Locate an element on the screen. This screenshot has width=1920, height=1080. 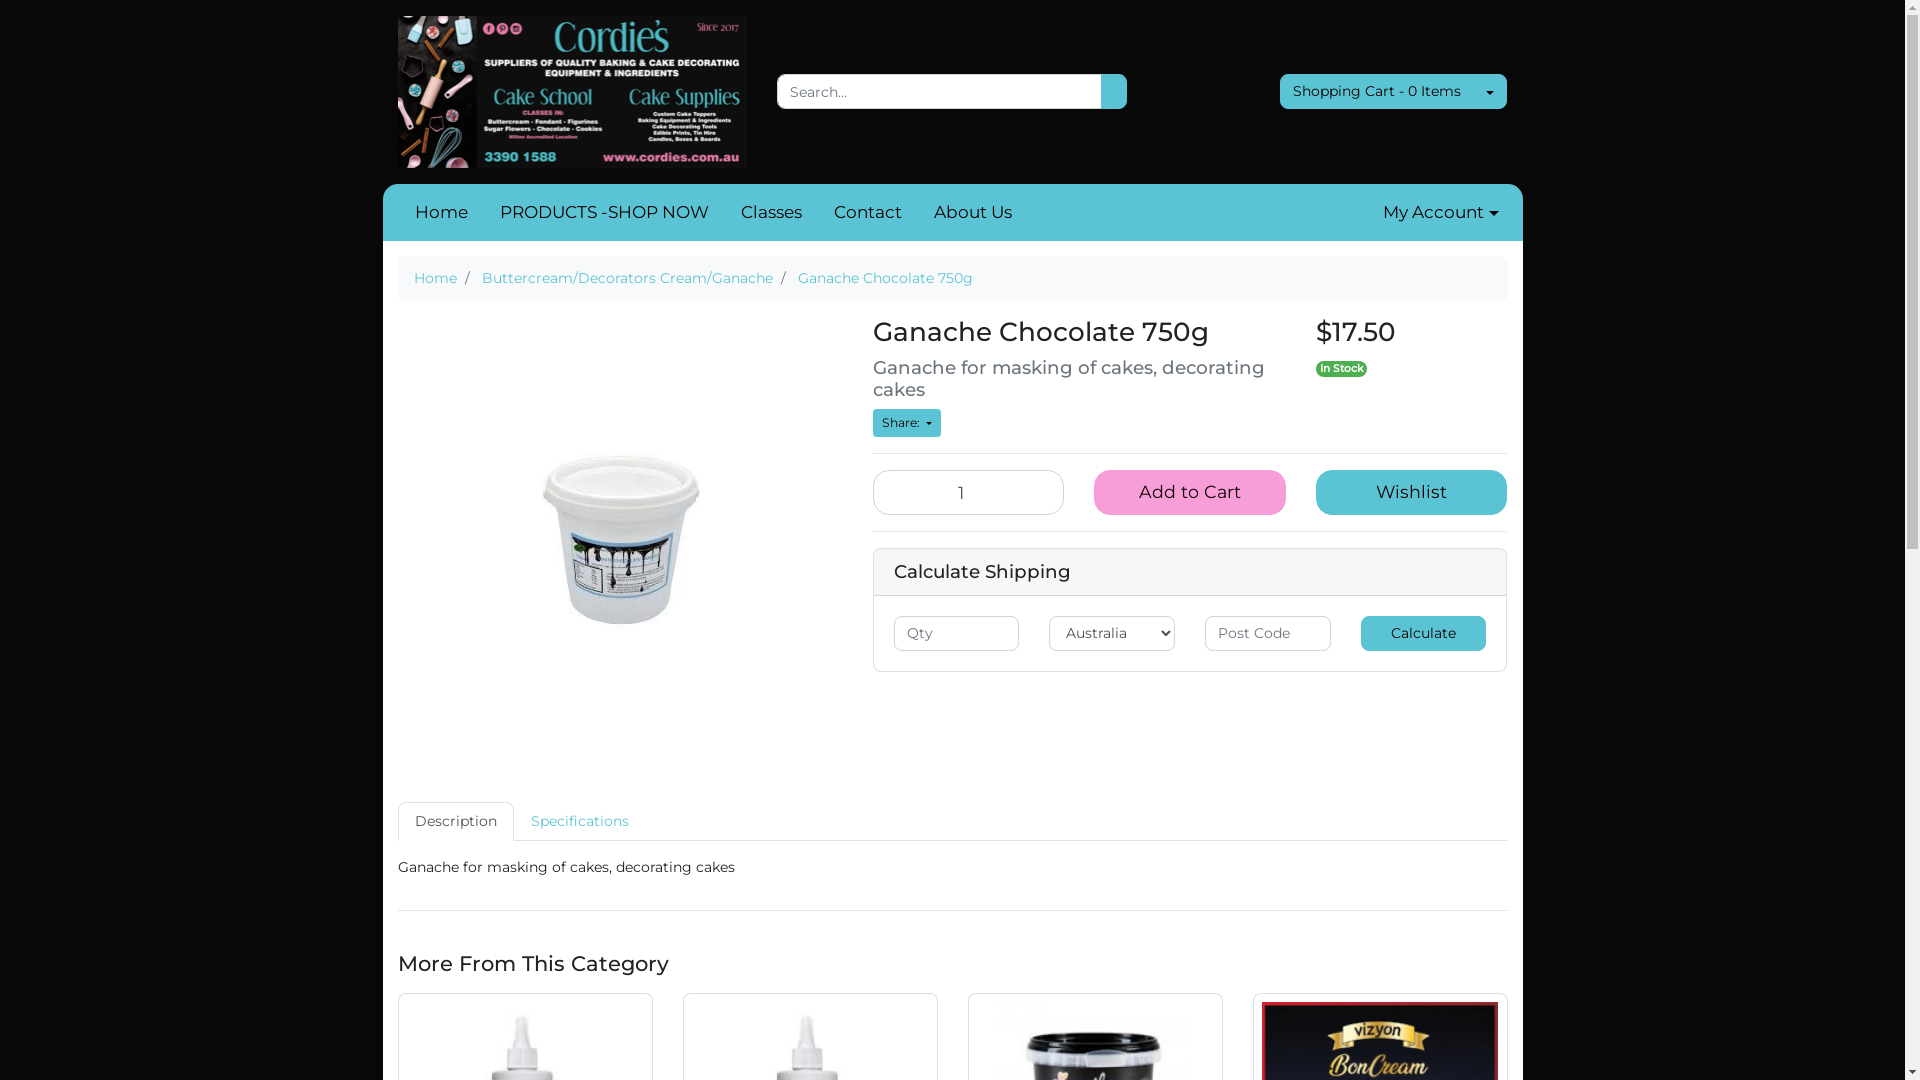
Share: is located at coordinates (906, 423).